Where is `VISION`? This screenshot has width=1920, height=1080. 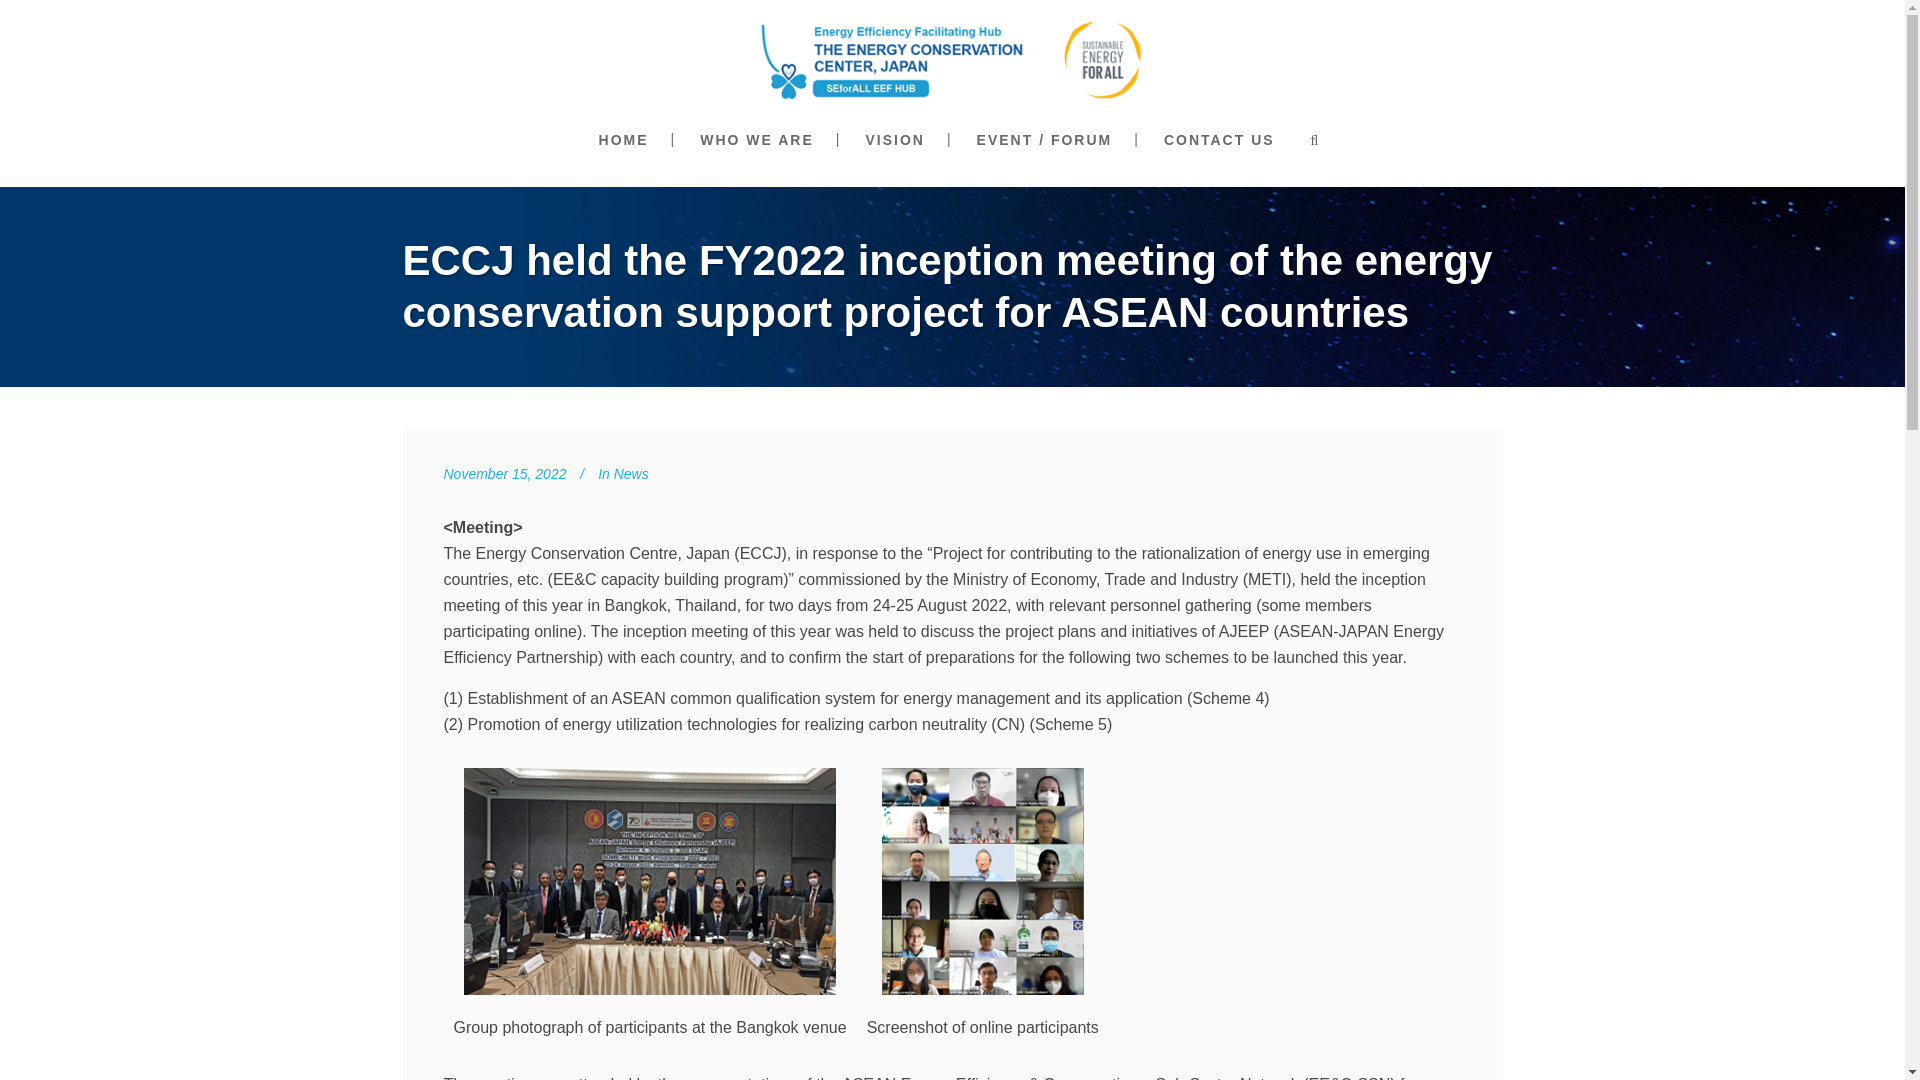 VISION is located at coordinates (894, 140).